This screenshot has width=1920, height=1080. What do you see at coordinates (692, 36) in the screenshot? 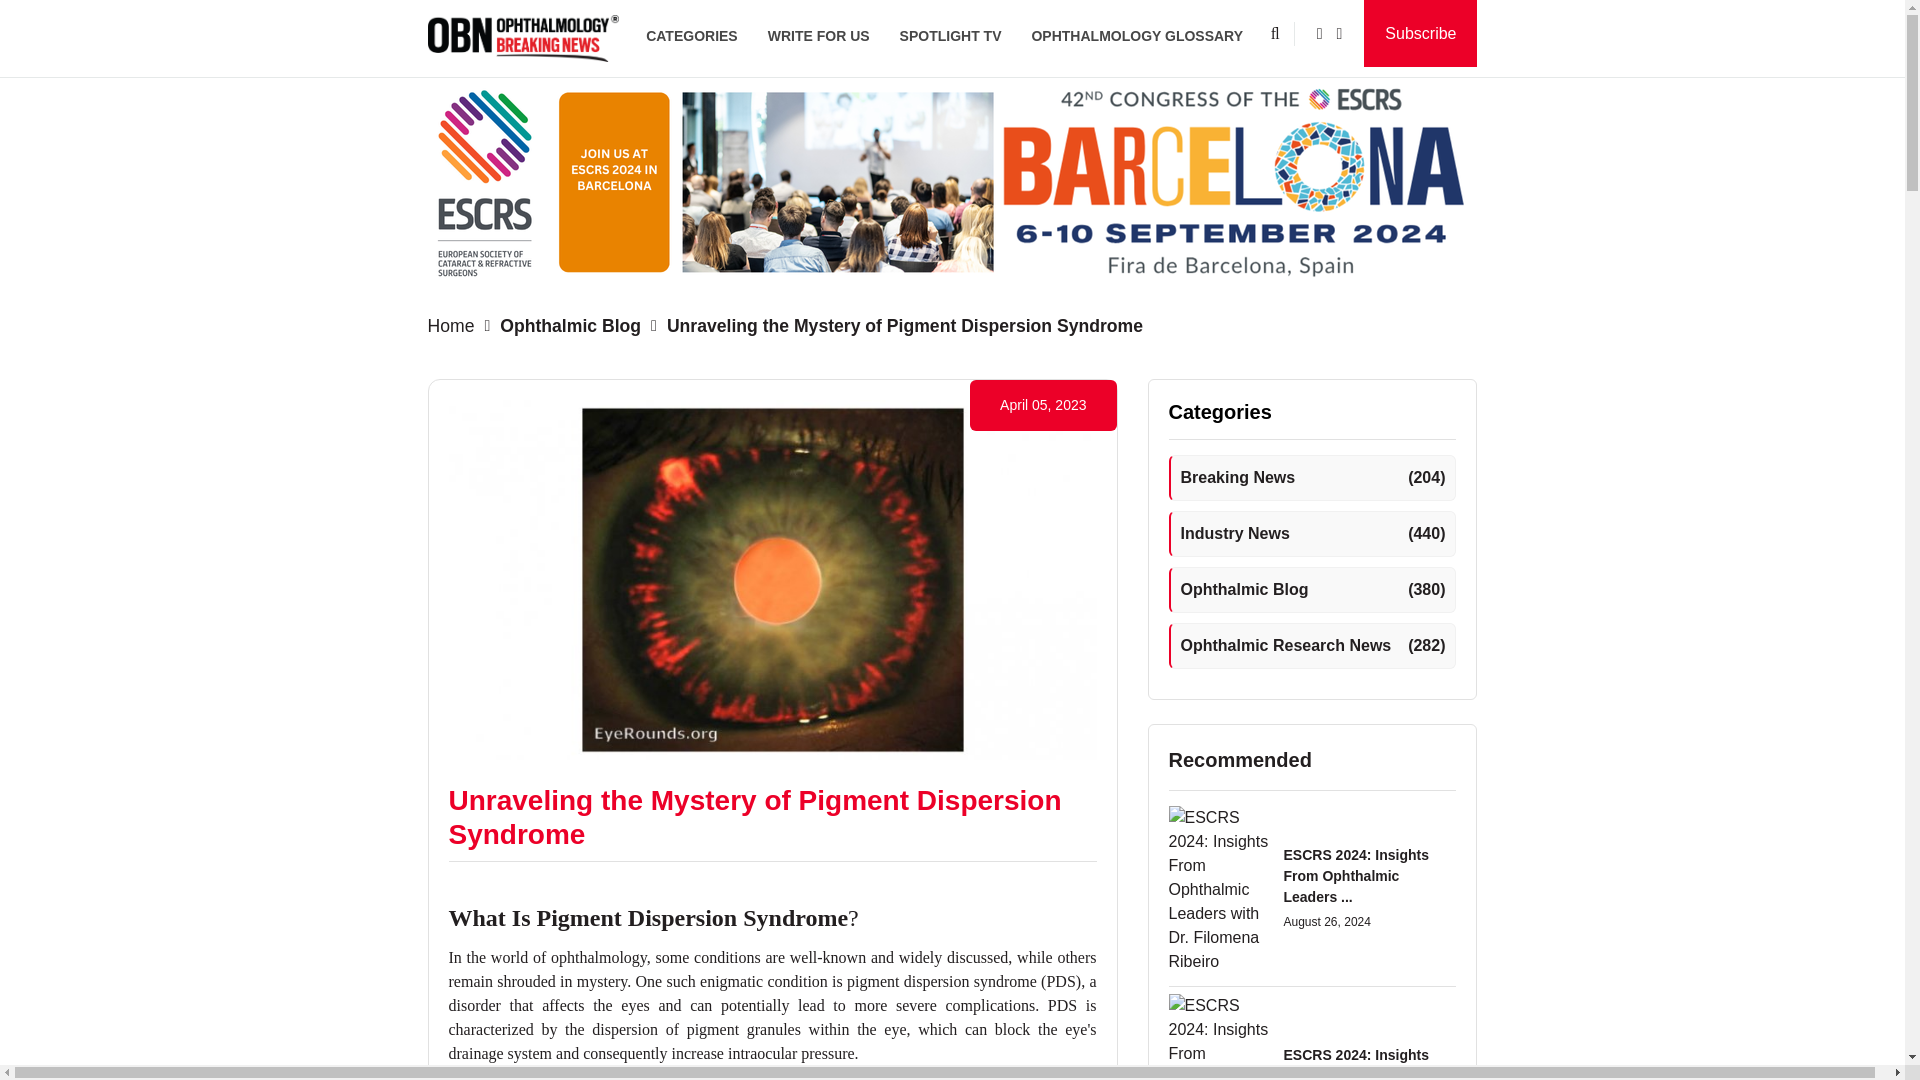
I see `CATEGORIES` at bounding box center [692, 36].